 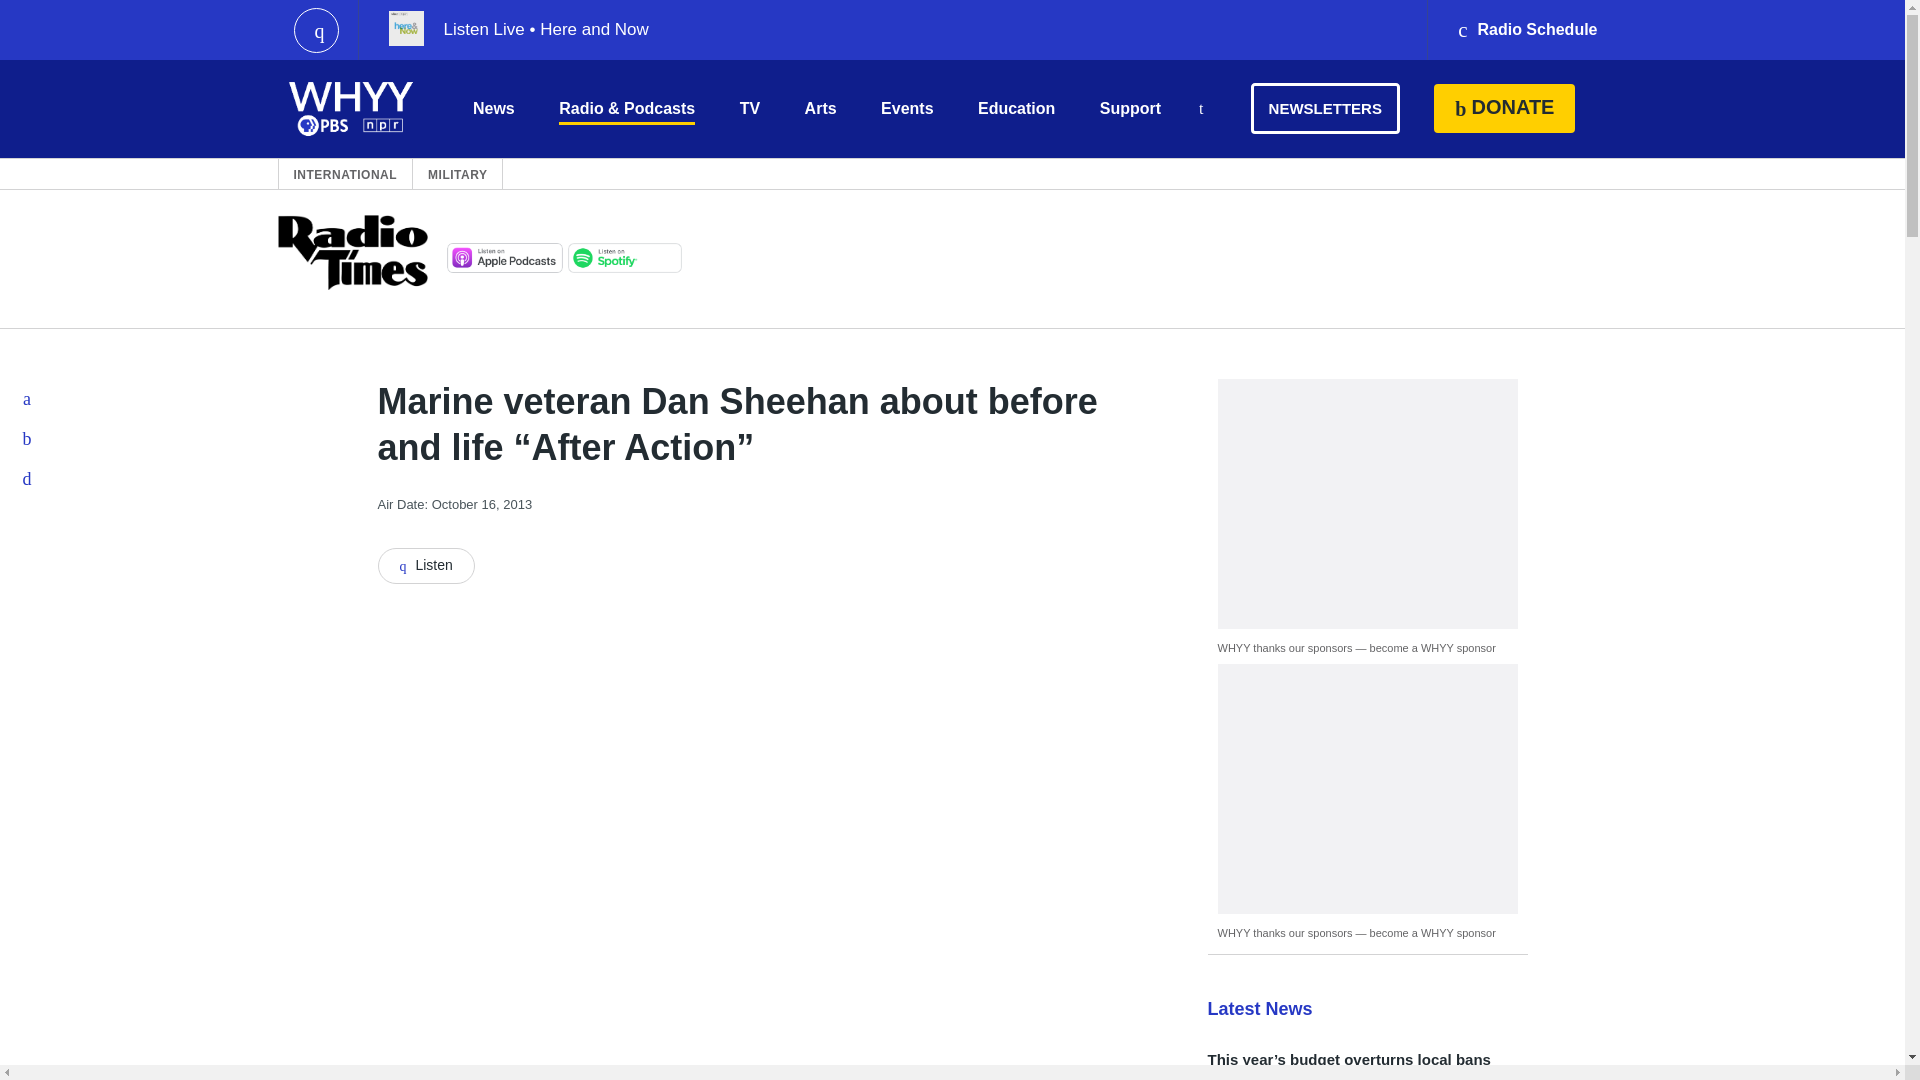 I want to click on INTERNATIONAL, so click(x=345, y=174).